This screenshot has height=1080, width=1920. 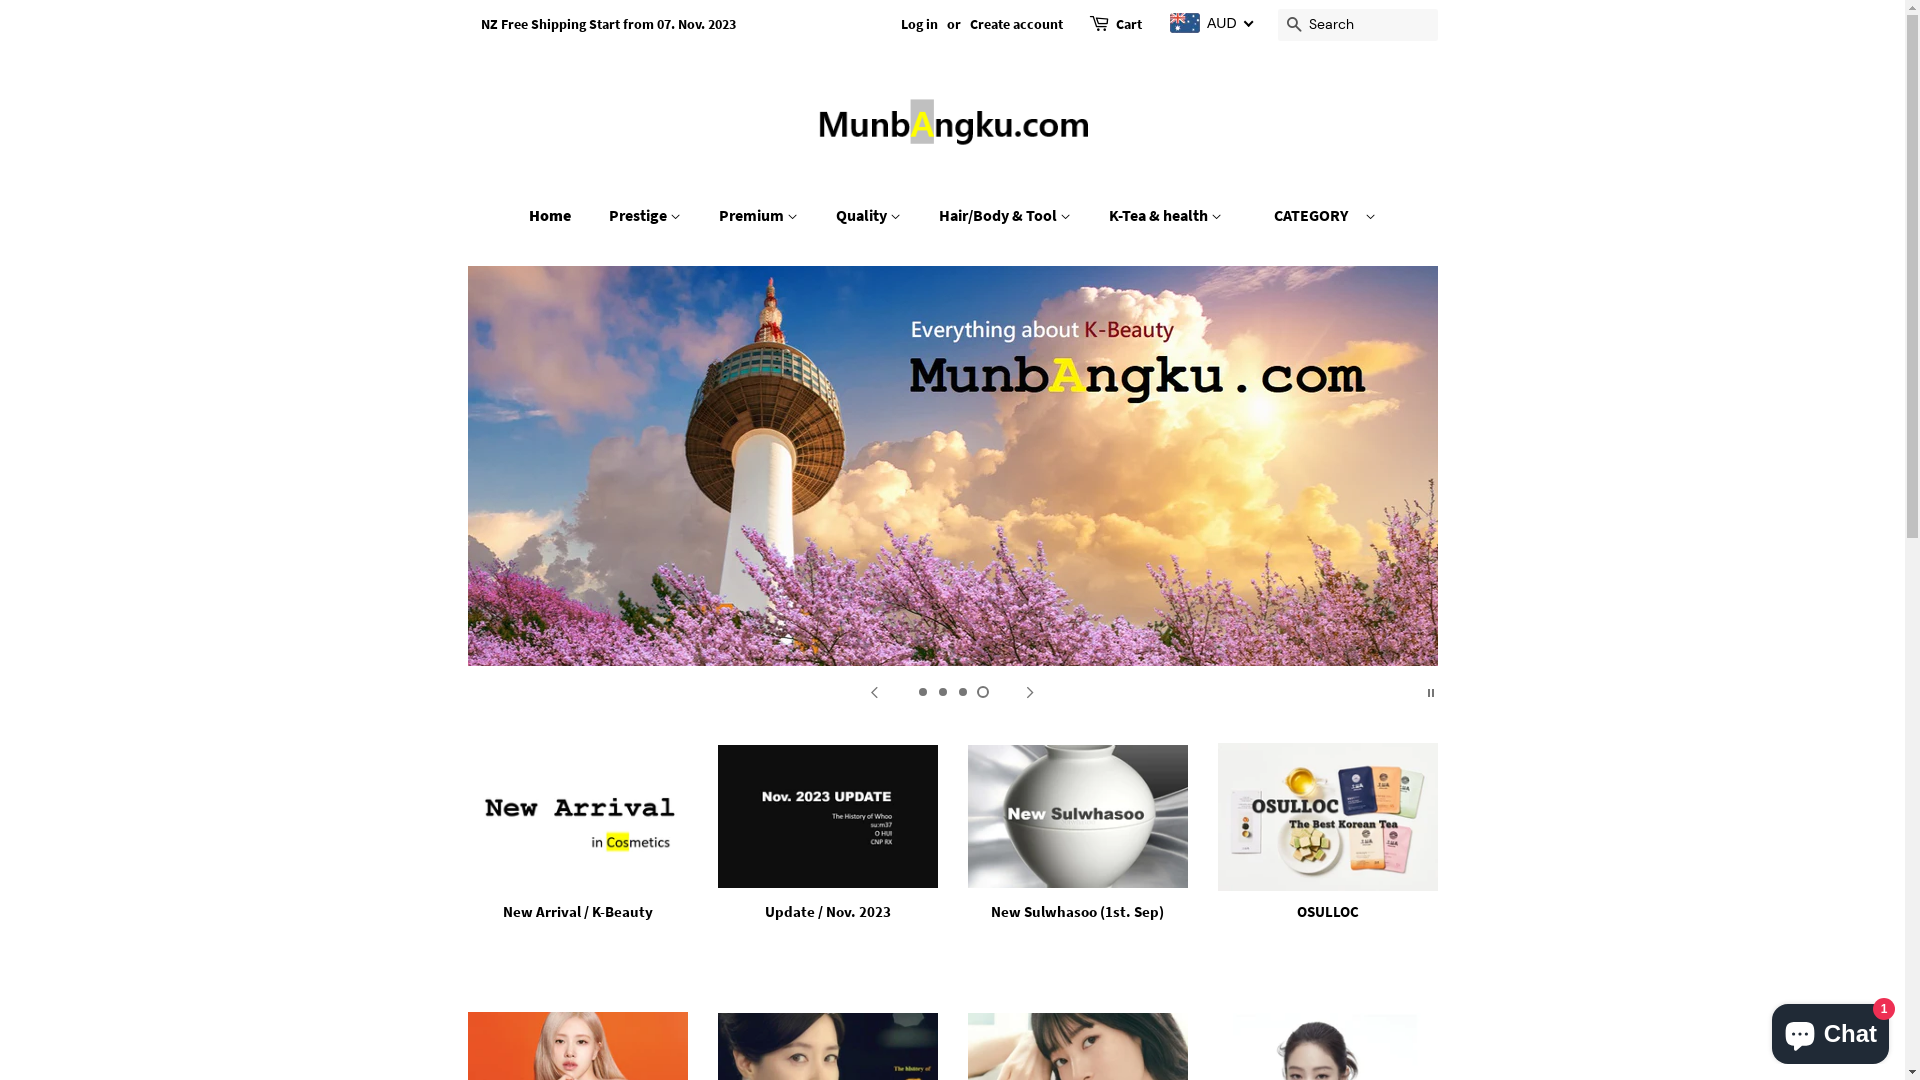 I want to click on Log in, so click(x=920, y=24).